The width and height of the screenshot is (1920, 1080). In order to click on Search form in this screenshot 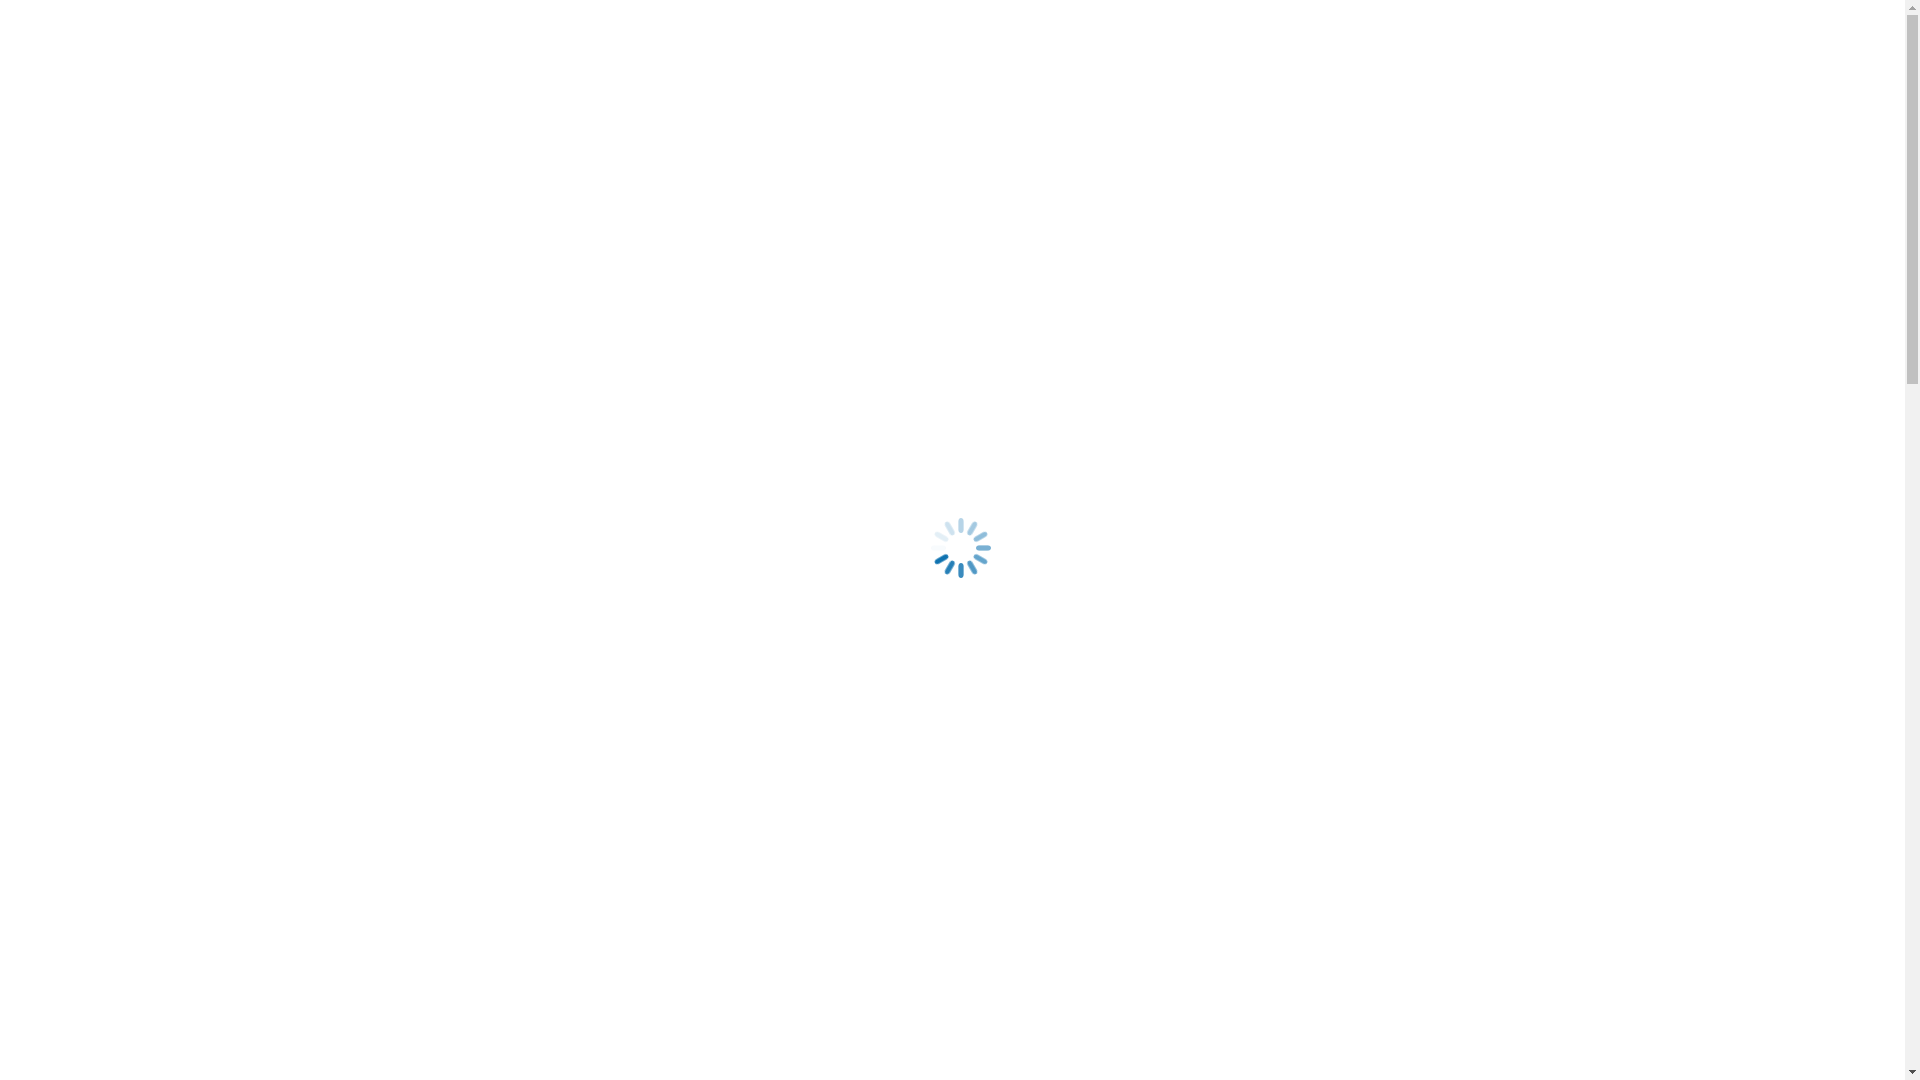, I will do `click(96, 92)`.